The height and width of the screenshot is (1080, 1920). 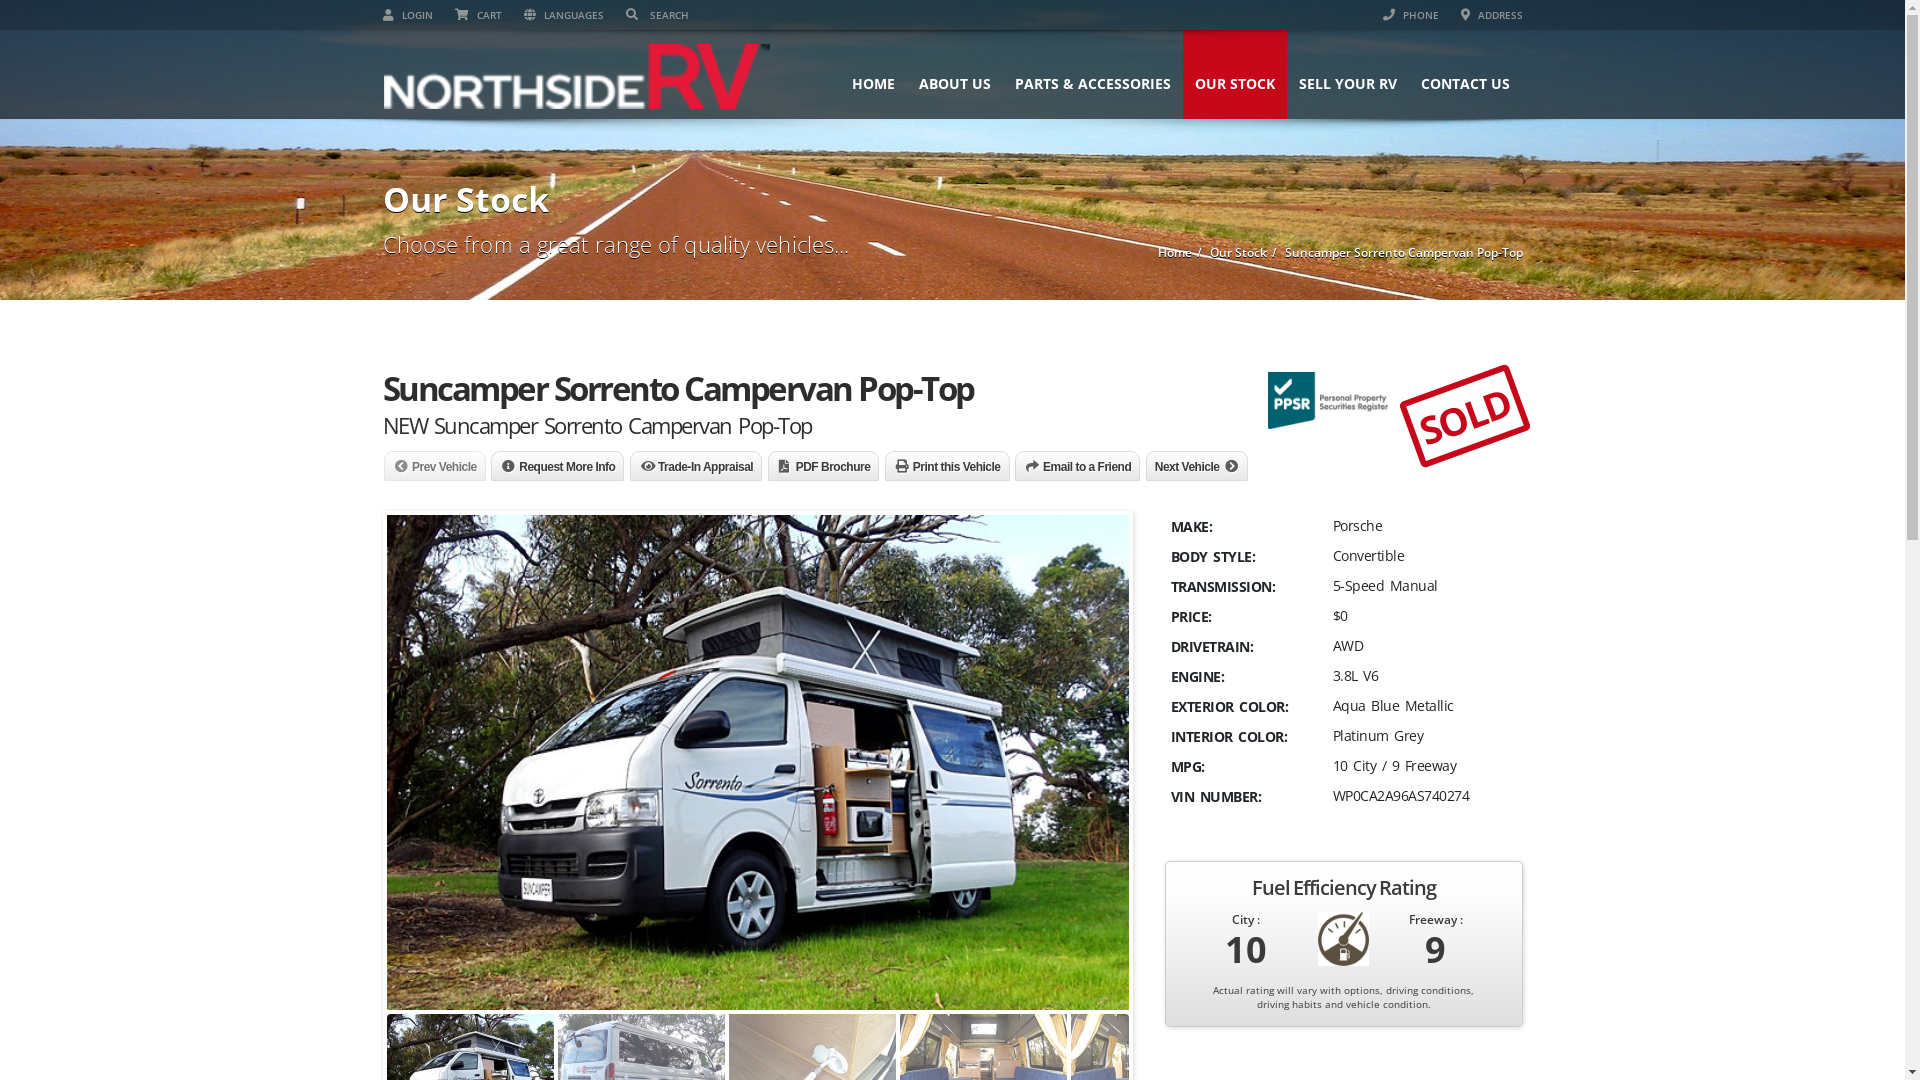 I want to click on LOGIN, so click(x=407, y=15).